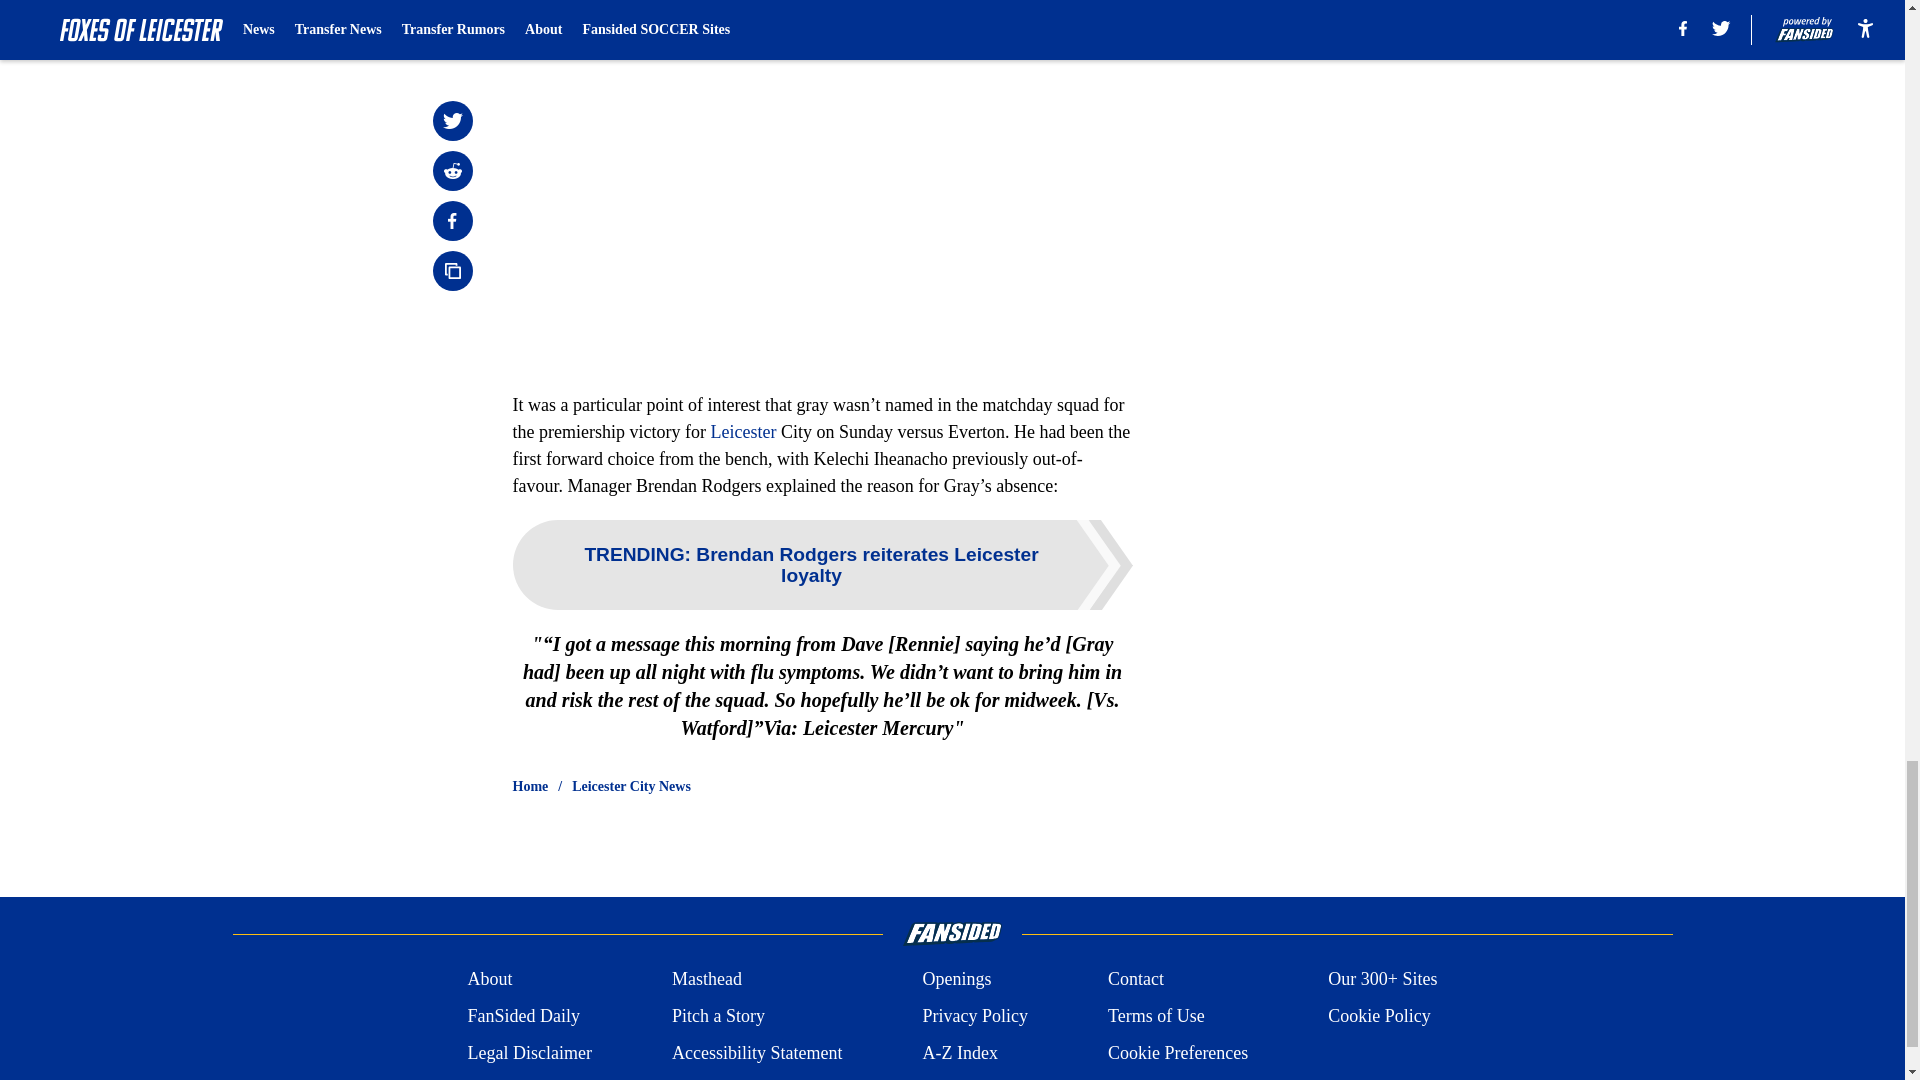  Describe the element at coordinates (956, 978) in the screenshot. I see `Openings` at that location.